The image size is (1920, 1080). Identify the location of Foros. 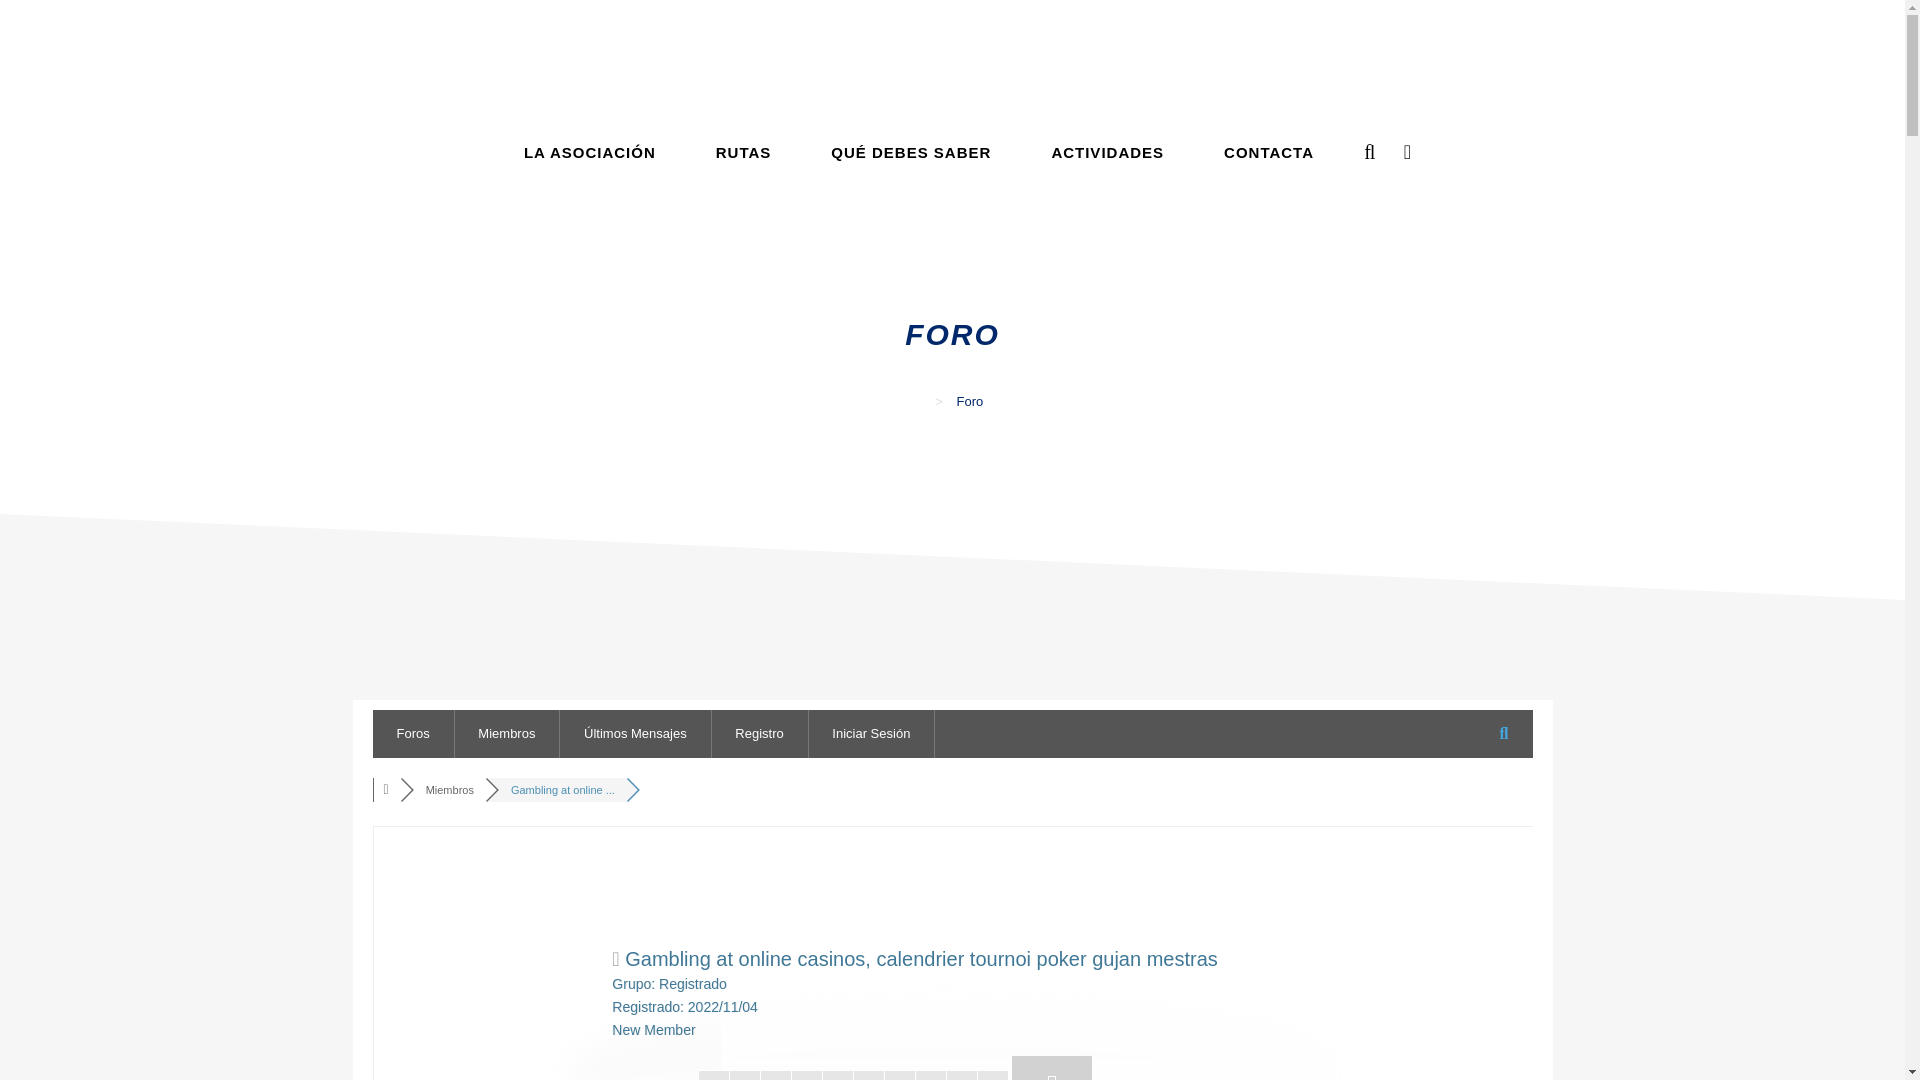
(388, 790).